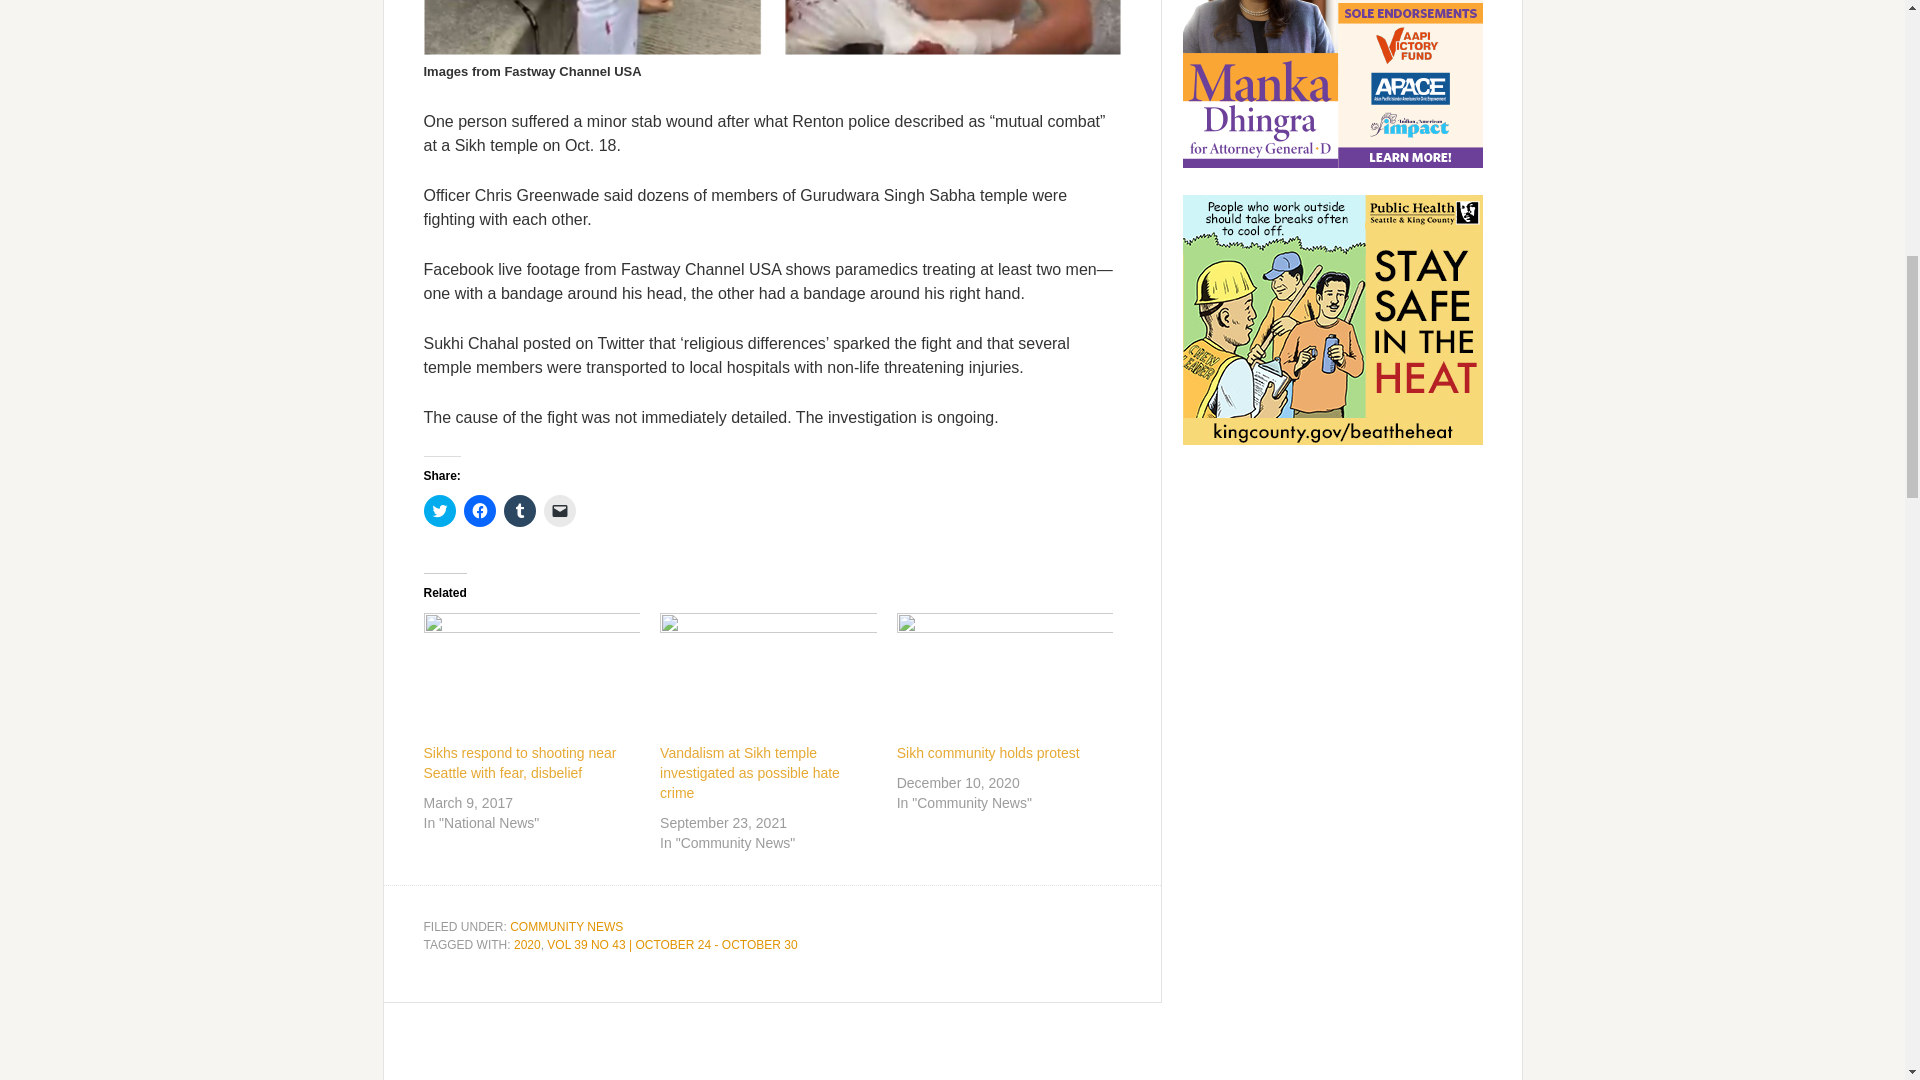 The image size is (1920, 1080). Describe the element at coordinates (520, 762) in the screenshot. I see `Sikhs respond to shooting near Seattle with fear, disbelief` at that location.